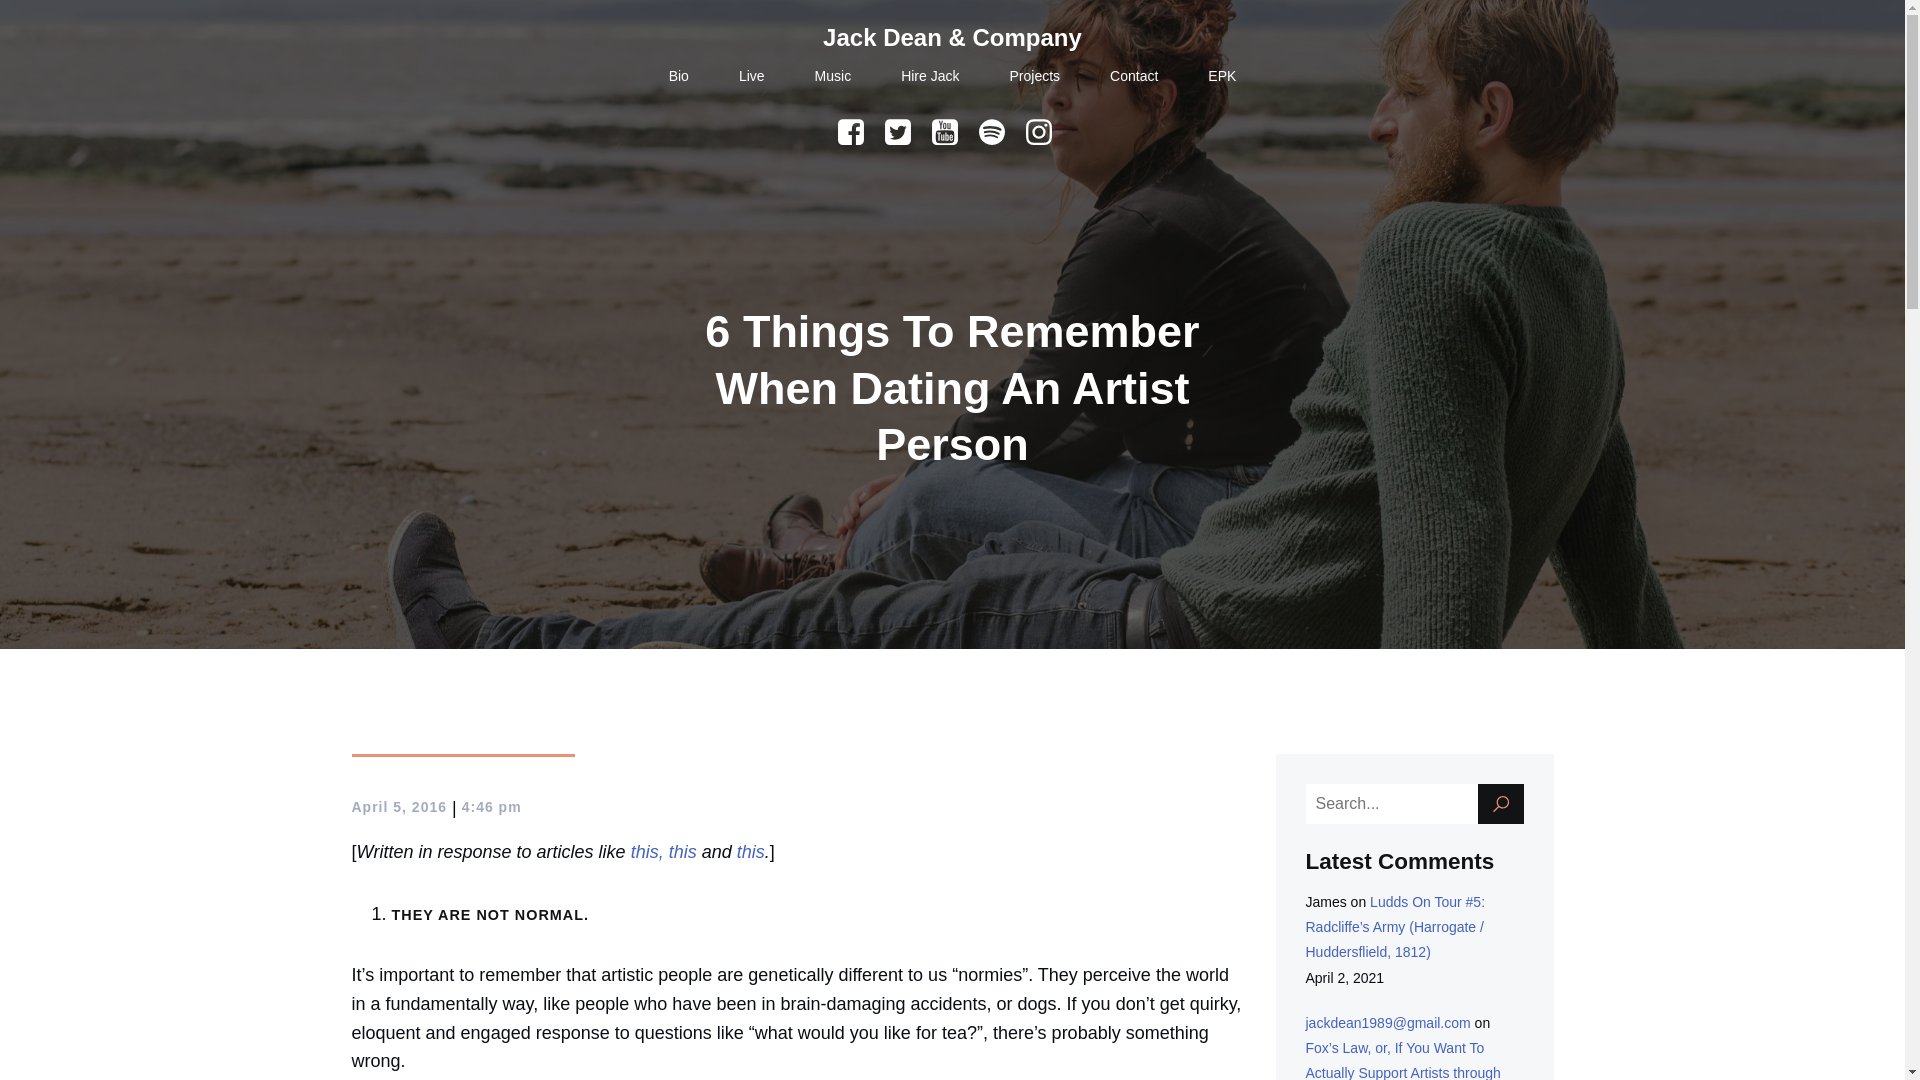 The height and width of the screenshot is (1080, 1920). What do you see at coordinates (1133, 76) in the screenshot?
I see `Contact` at bounding box center [1133, 76].